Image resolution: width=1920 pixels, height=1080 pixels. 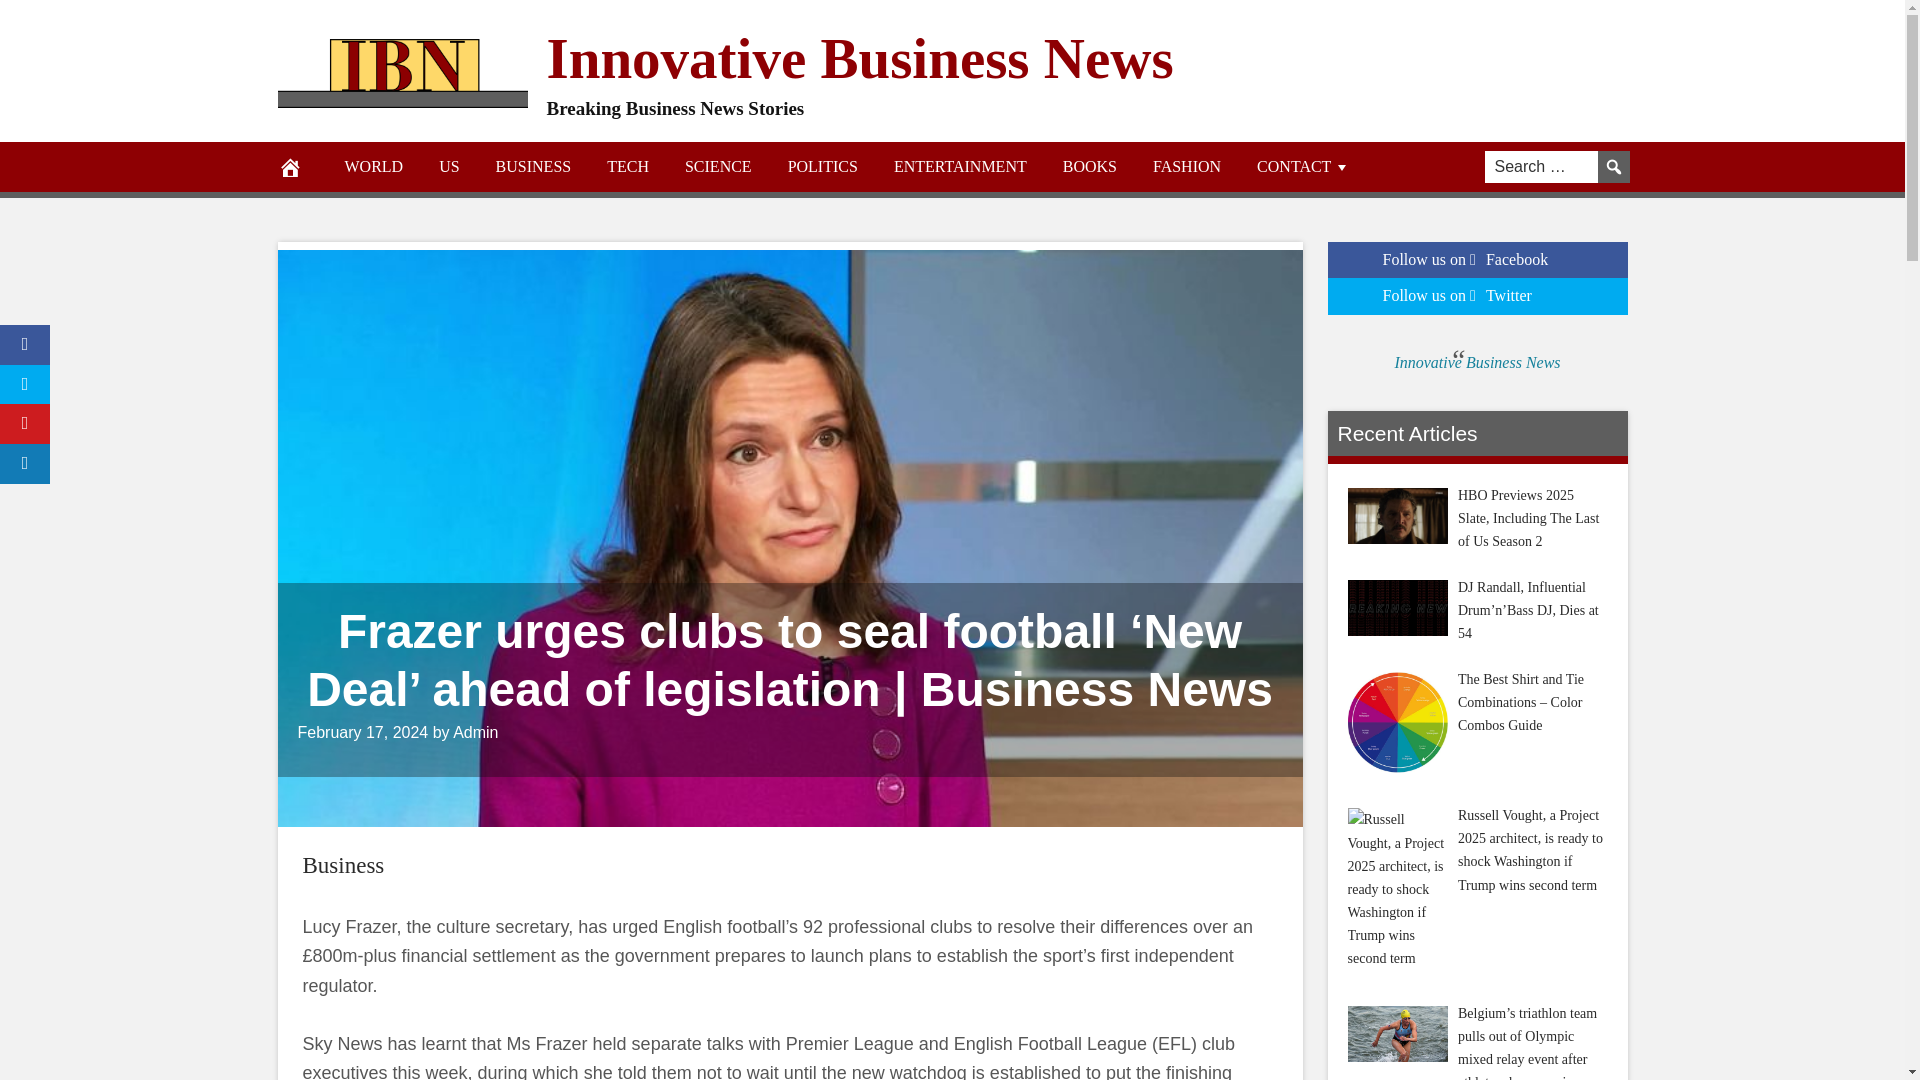 I want to click on FASHION, so click(x=1186, y=166).